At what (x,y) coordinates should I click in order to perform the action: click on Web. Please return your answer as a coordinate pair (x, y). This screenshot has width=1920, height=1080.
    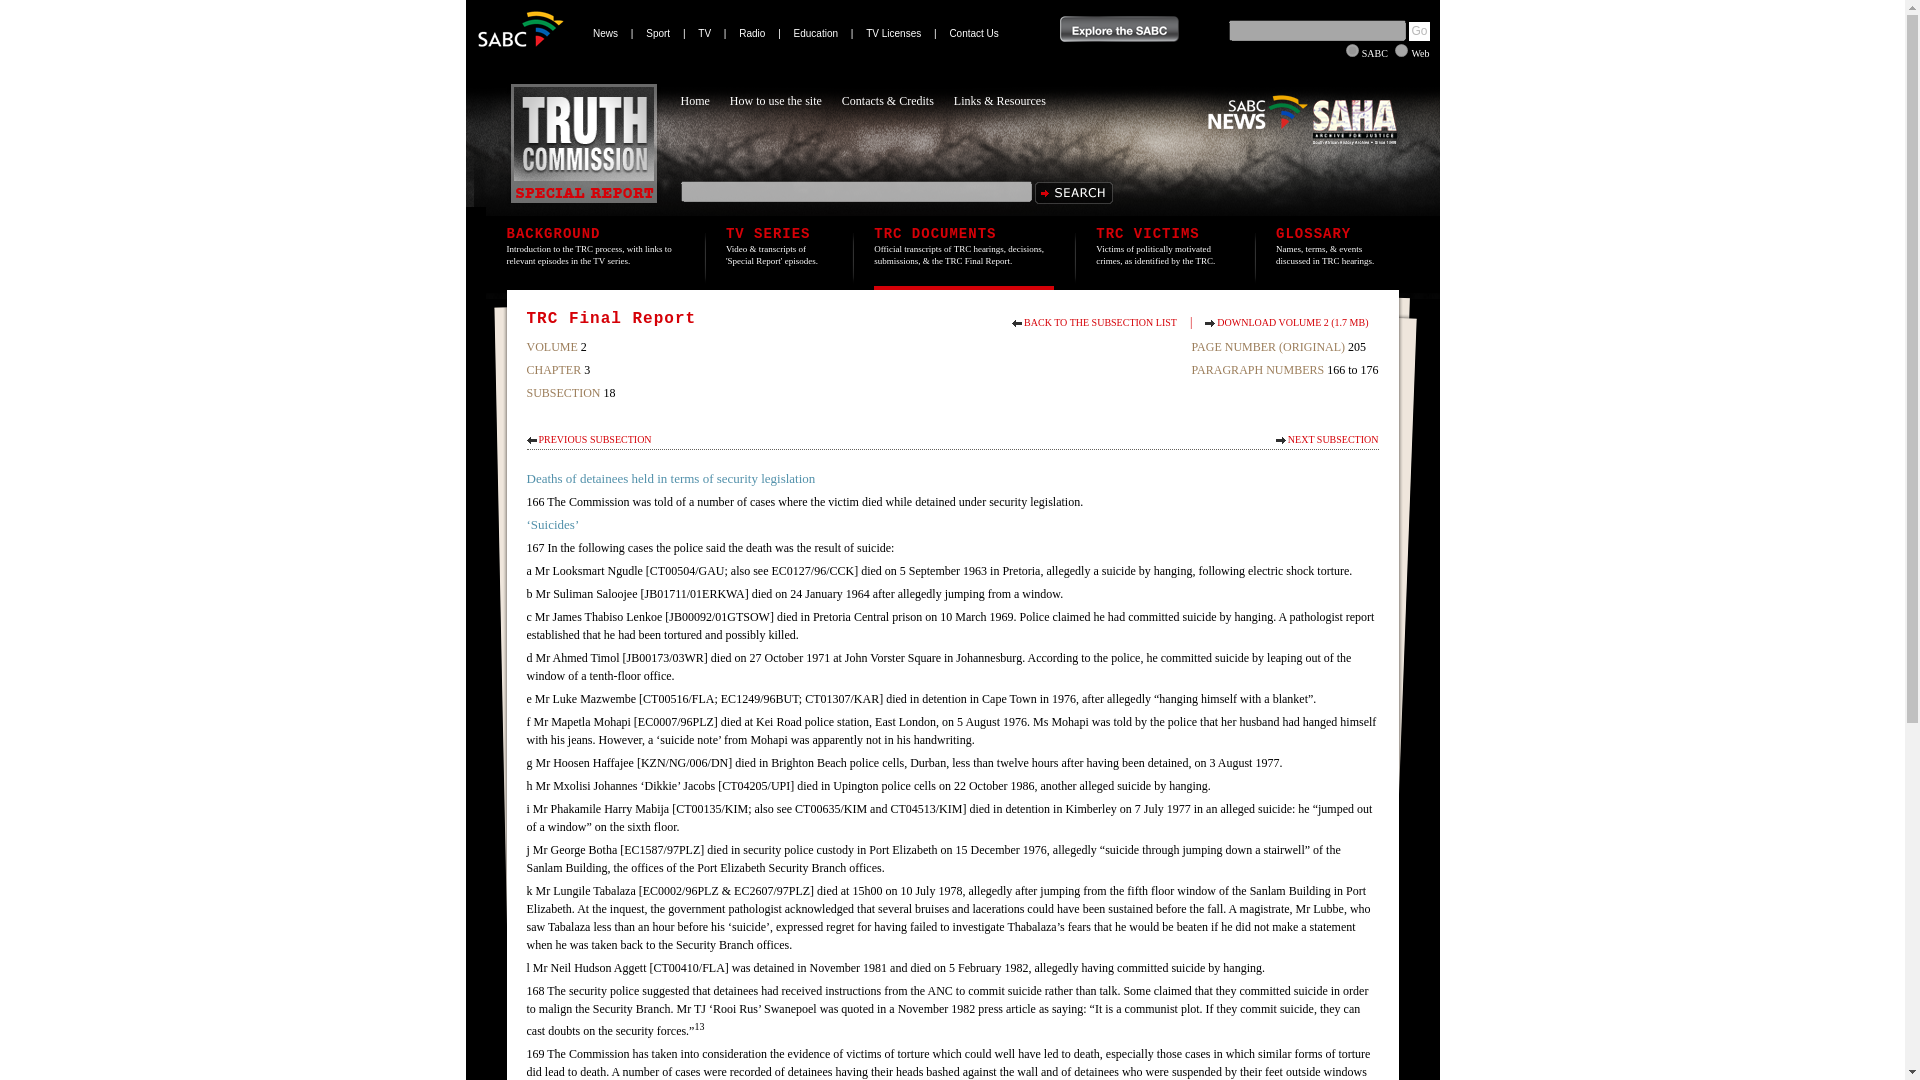
    Looking at the image, I should click on (1401, 50).